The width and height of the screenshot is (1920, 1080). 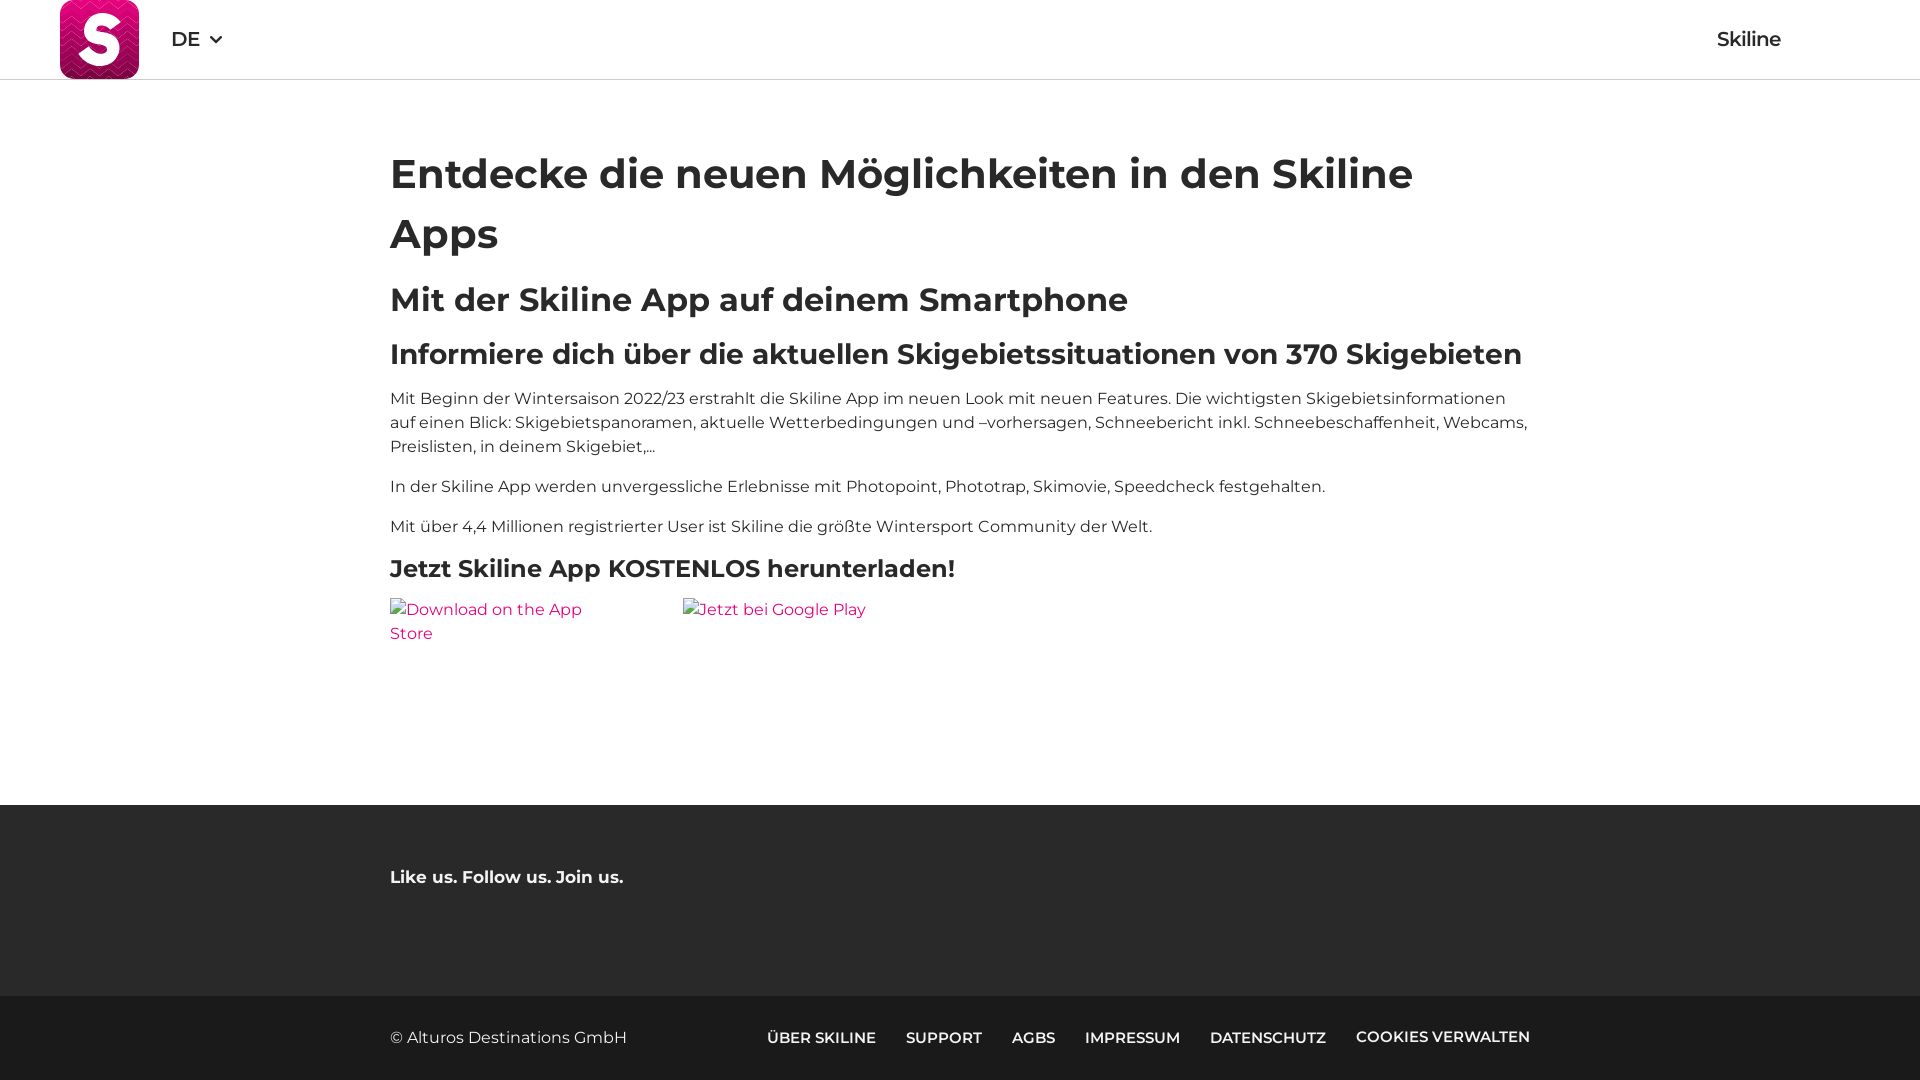 I want to click on DATENSCHUTZ, so click(x=1268, y=1038).